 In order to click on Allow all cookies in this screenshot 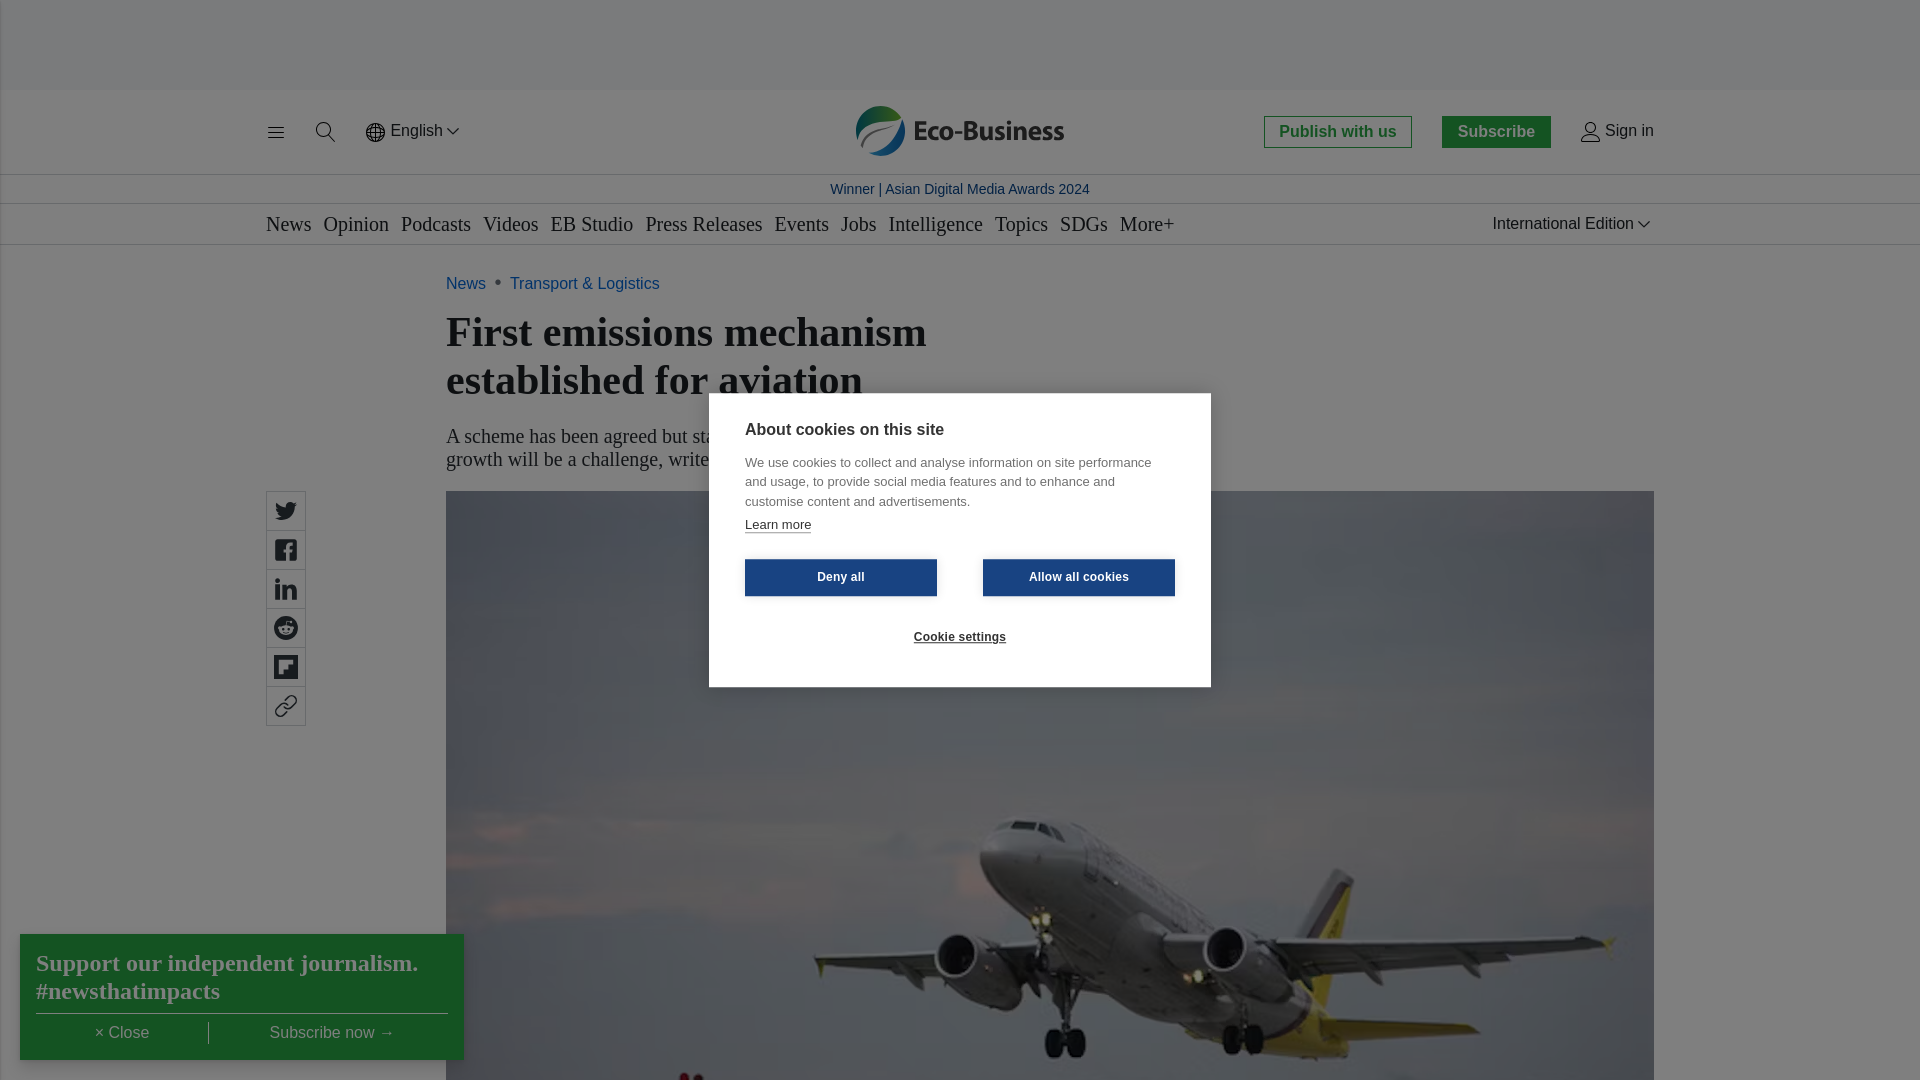, I will do `click(1079, 578)`.